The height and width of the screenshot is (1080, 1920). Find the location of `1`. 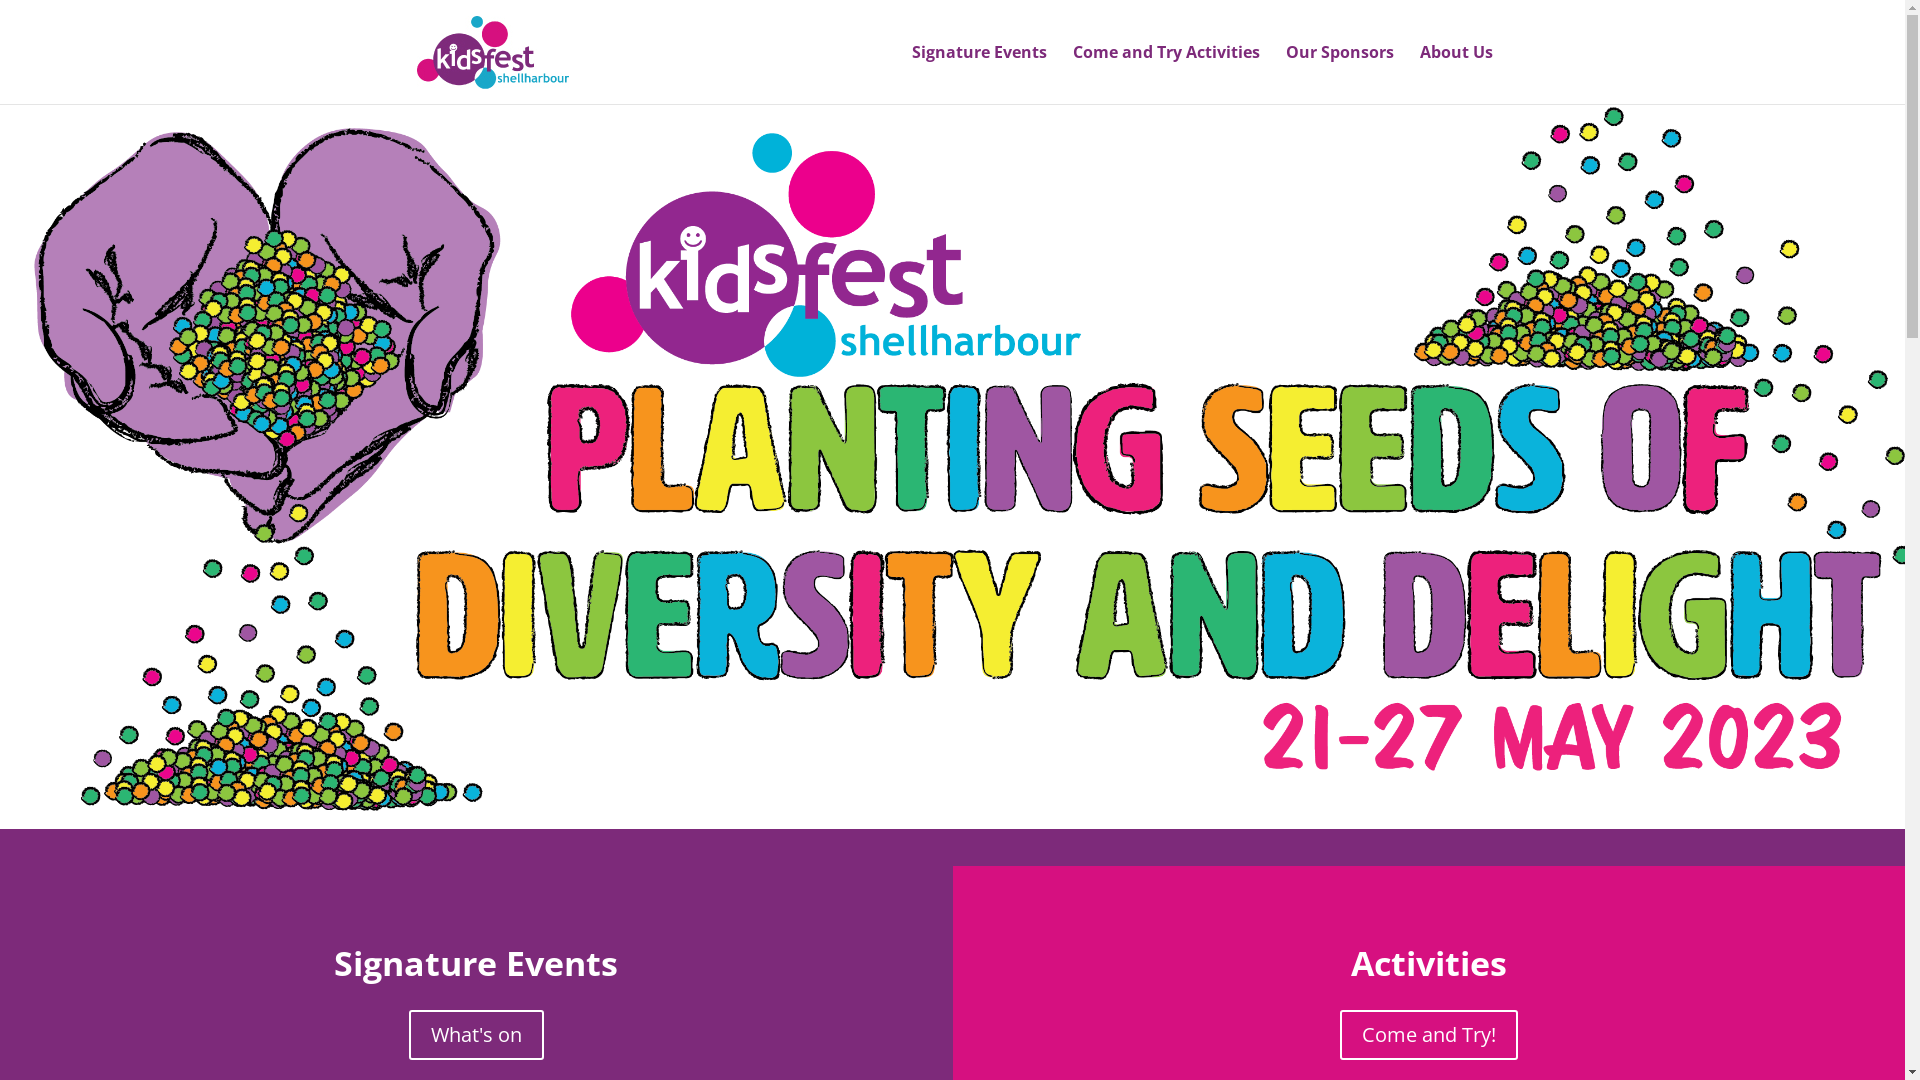

1 is located at coordinates (936, 826).